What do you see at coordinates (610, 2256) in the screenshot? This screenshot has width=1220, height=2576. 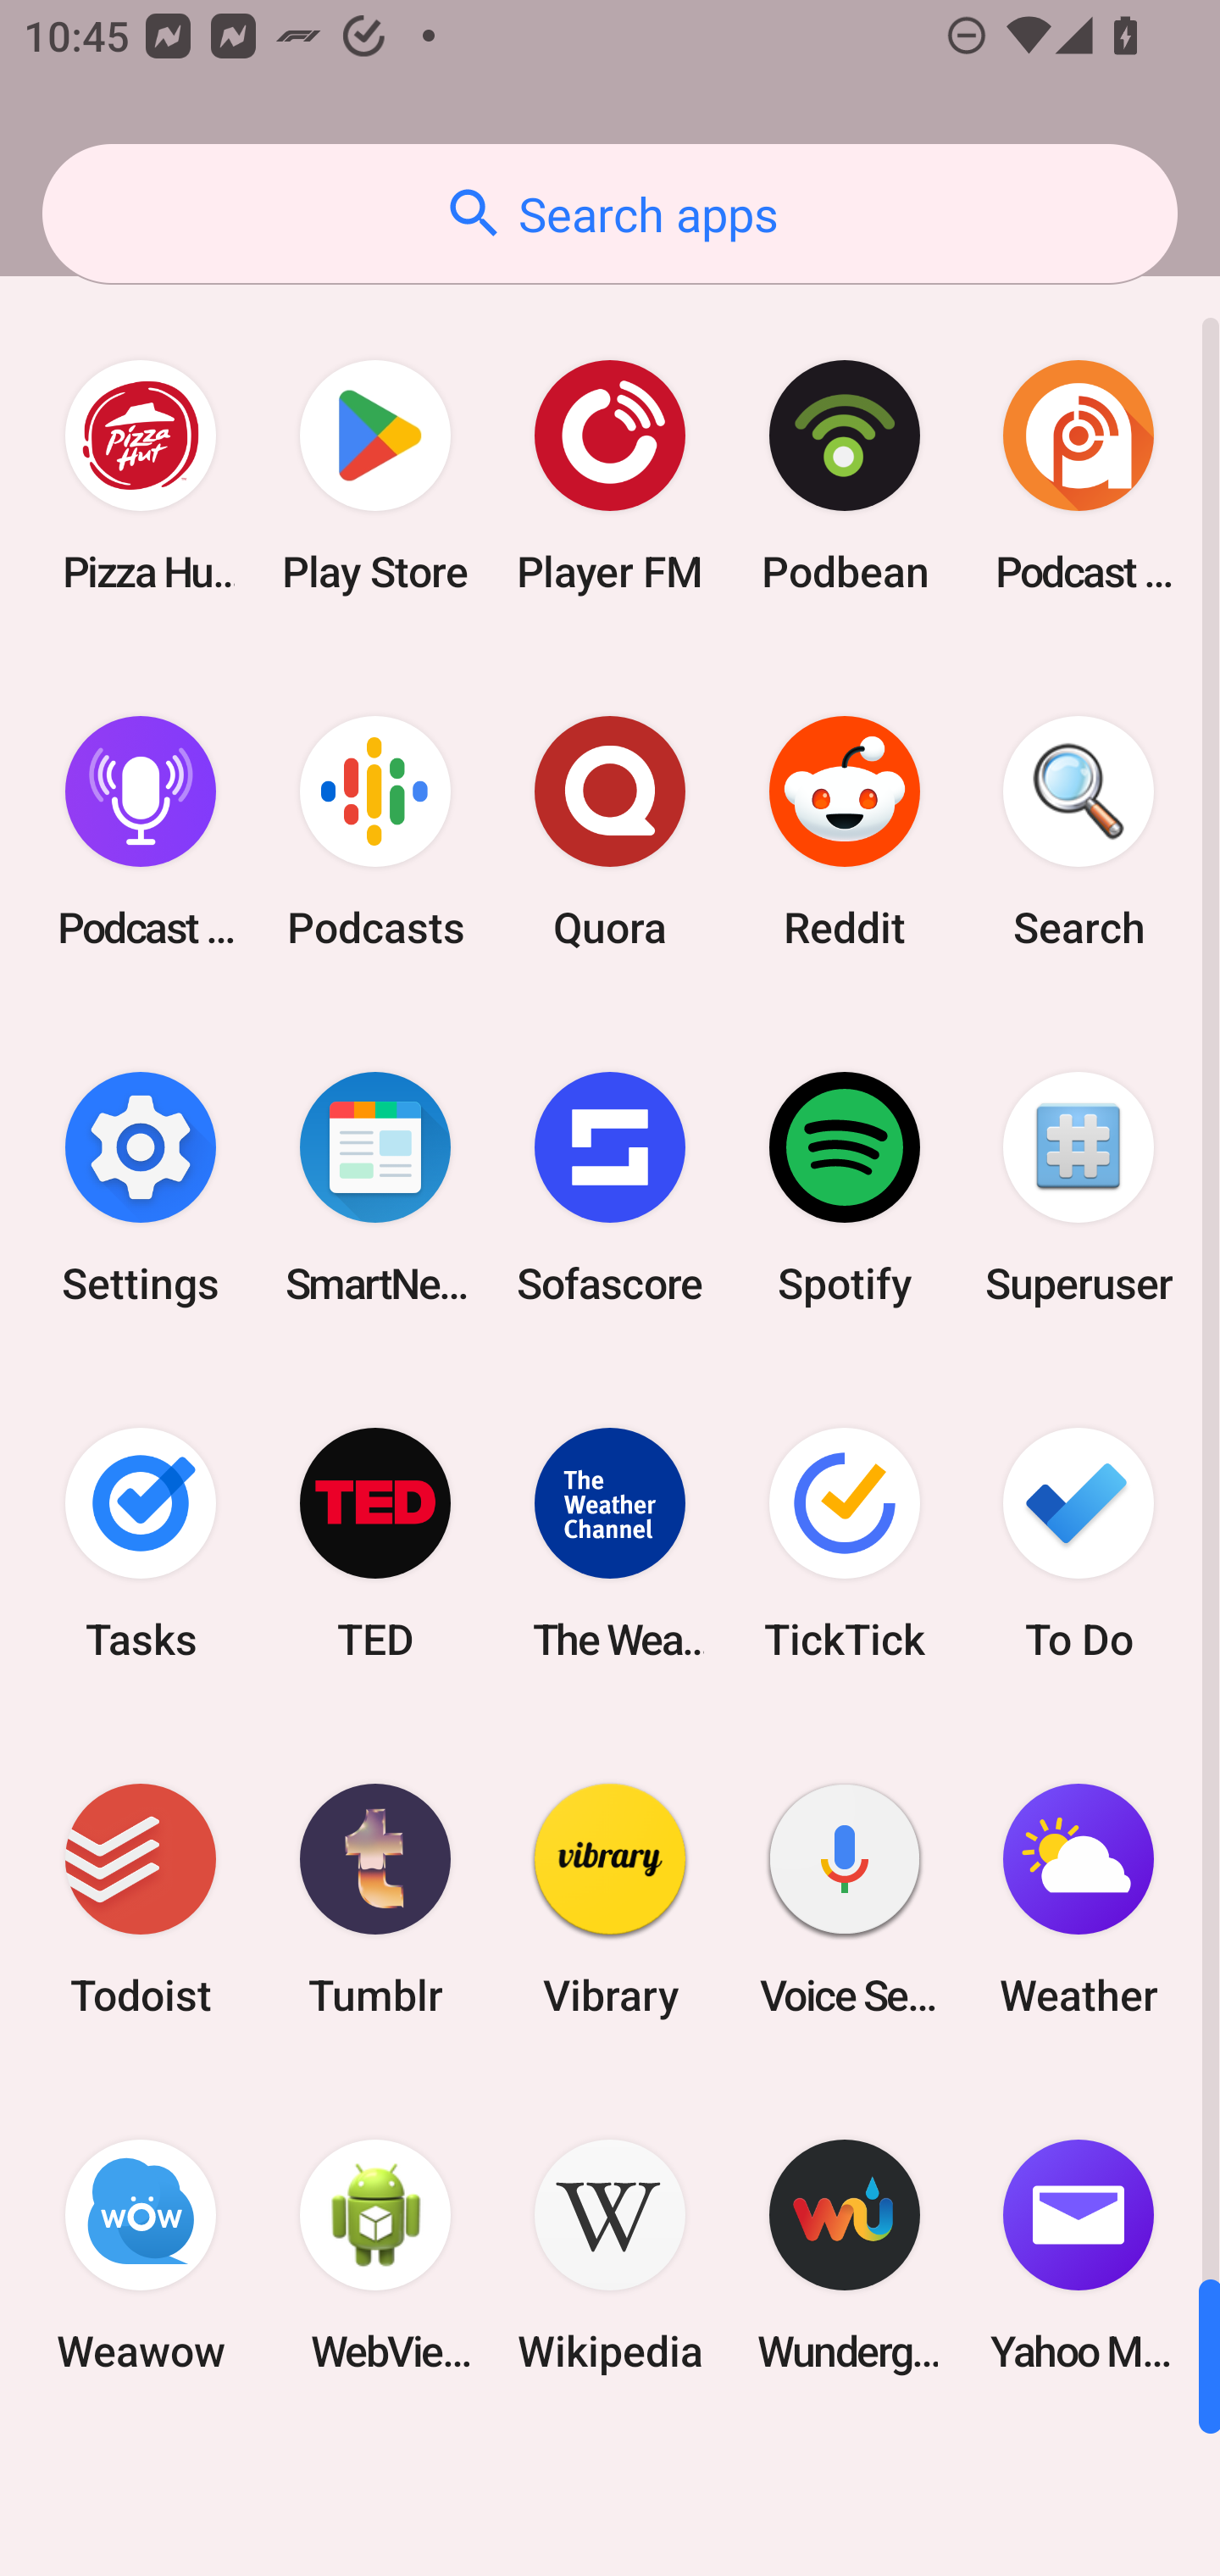 I see `Wikipedia` at bounding box center [610, 2256].